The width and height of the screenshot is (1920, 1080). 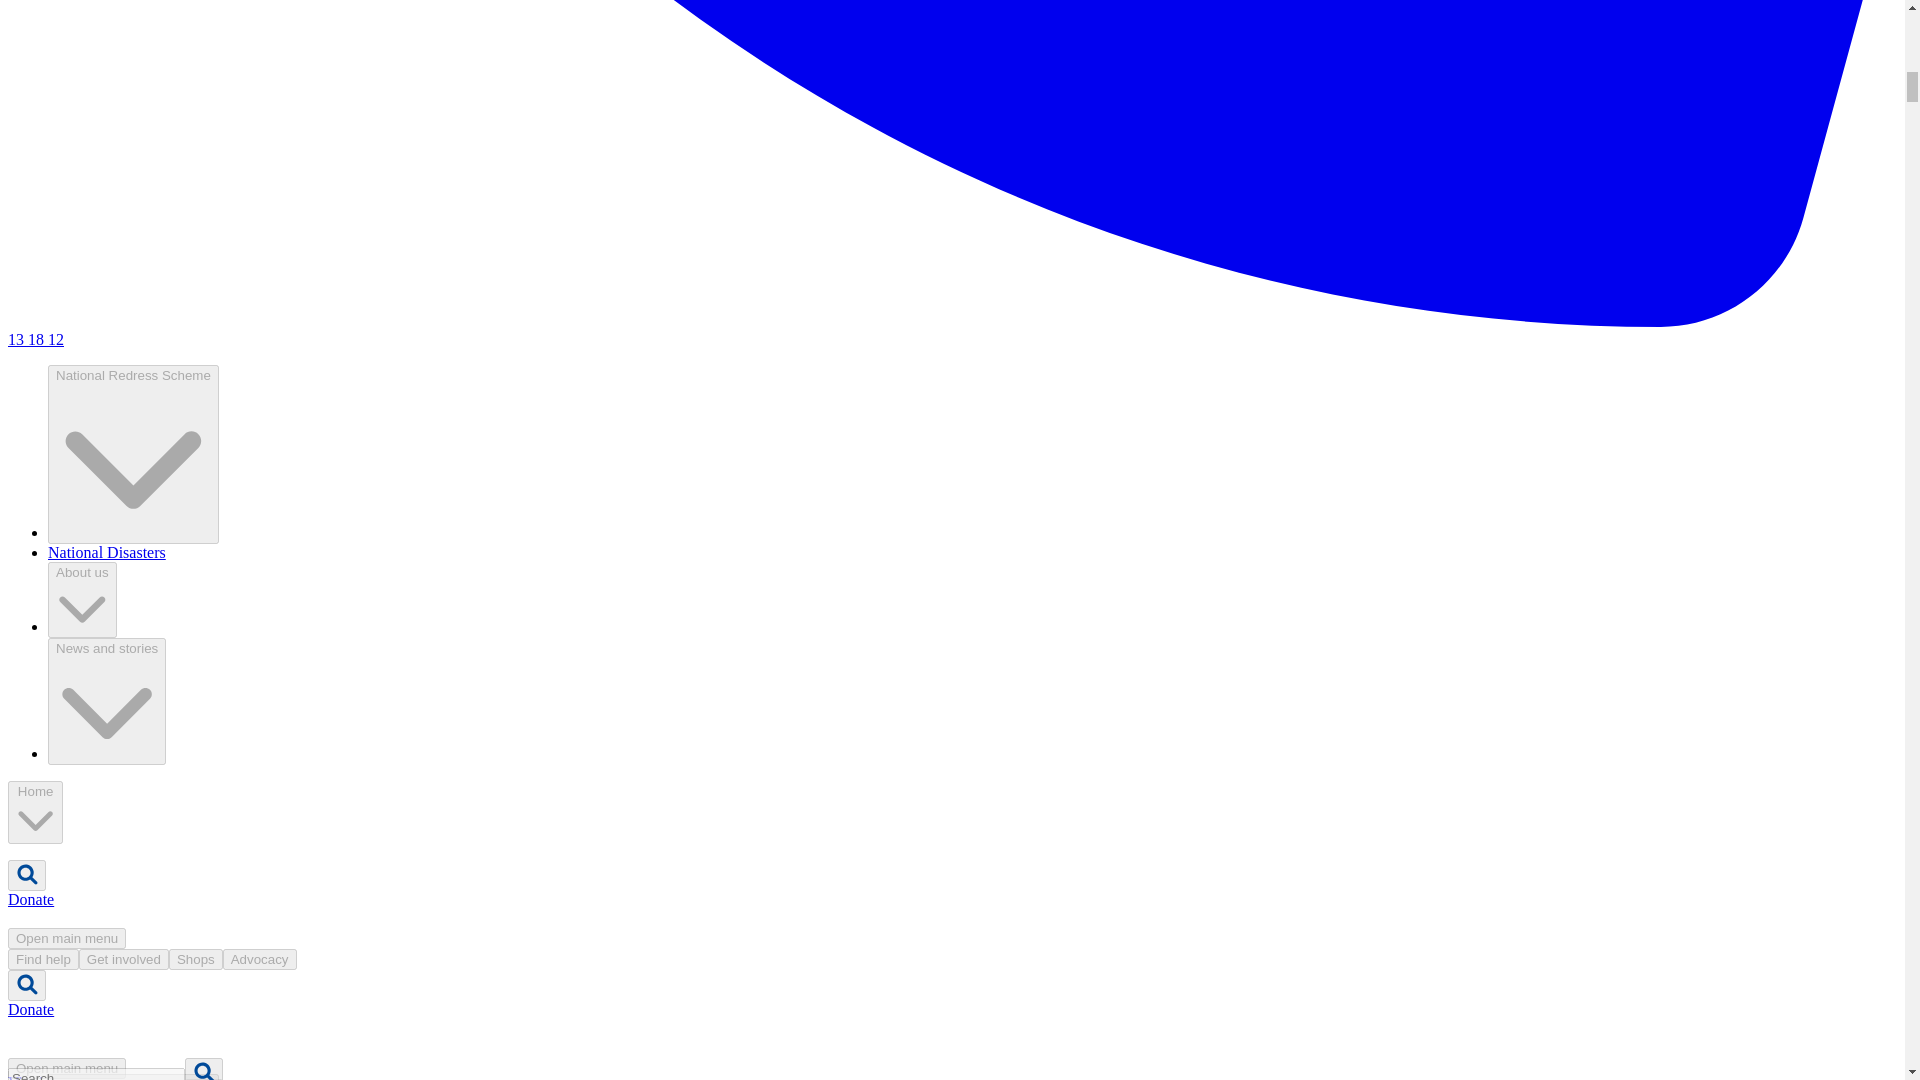 What do you see at coordinates (106, 700) in the screenshot?
I see `News and stories` at bounding box center [106, 700].